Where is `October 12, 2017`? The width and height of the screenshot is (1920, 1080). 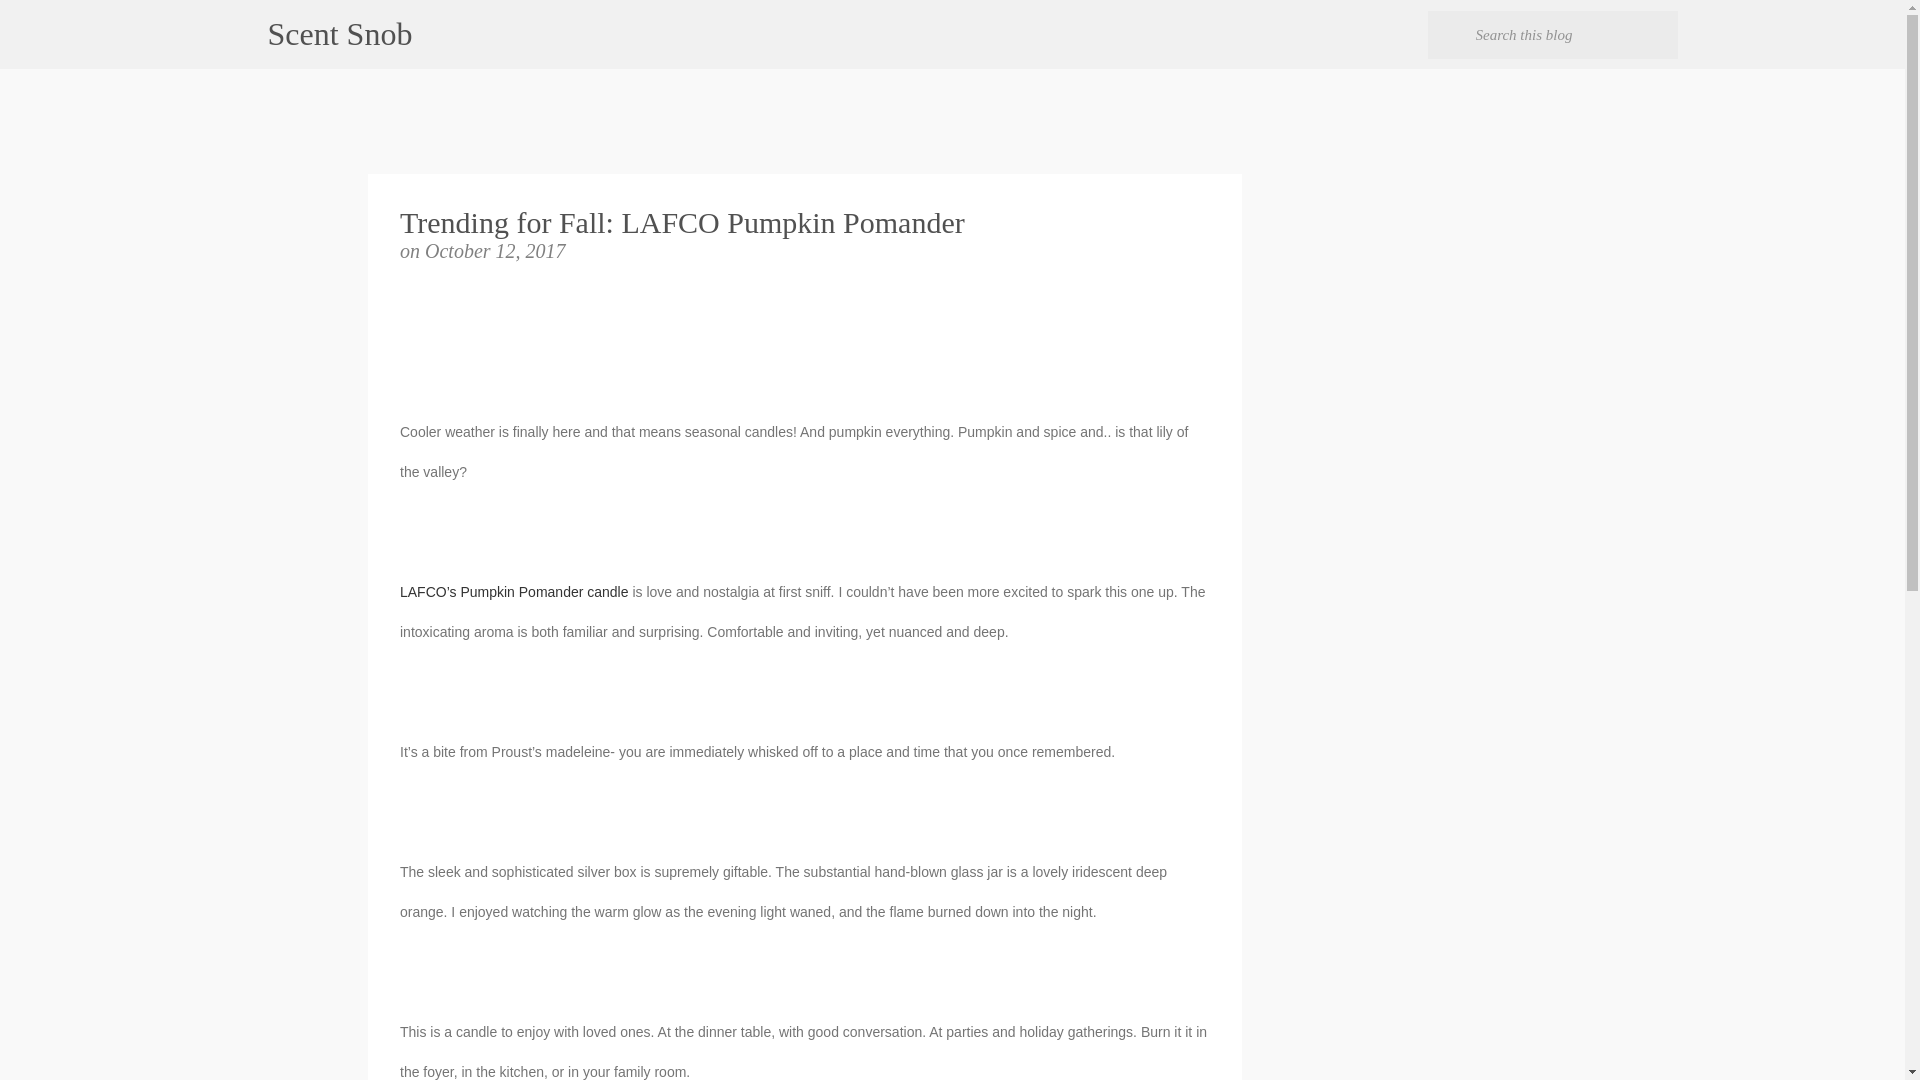
October 12, 2017 is located at coordinates (495, 250).